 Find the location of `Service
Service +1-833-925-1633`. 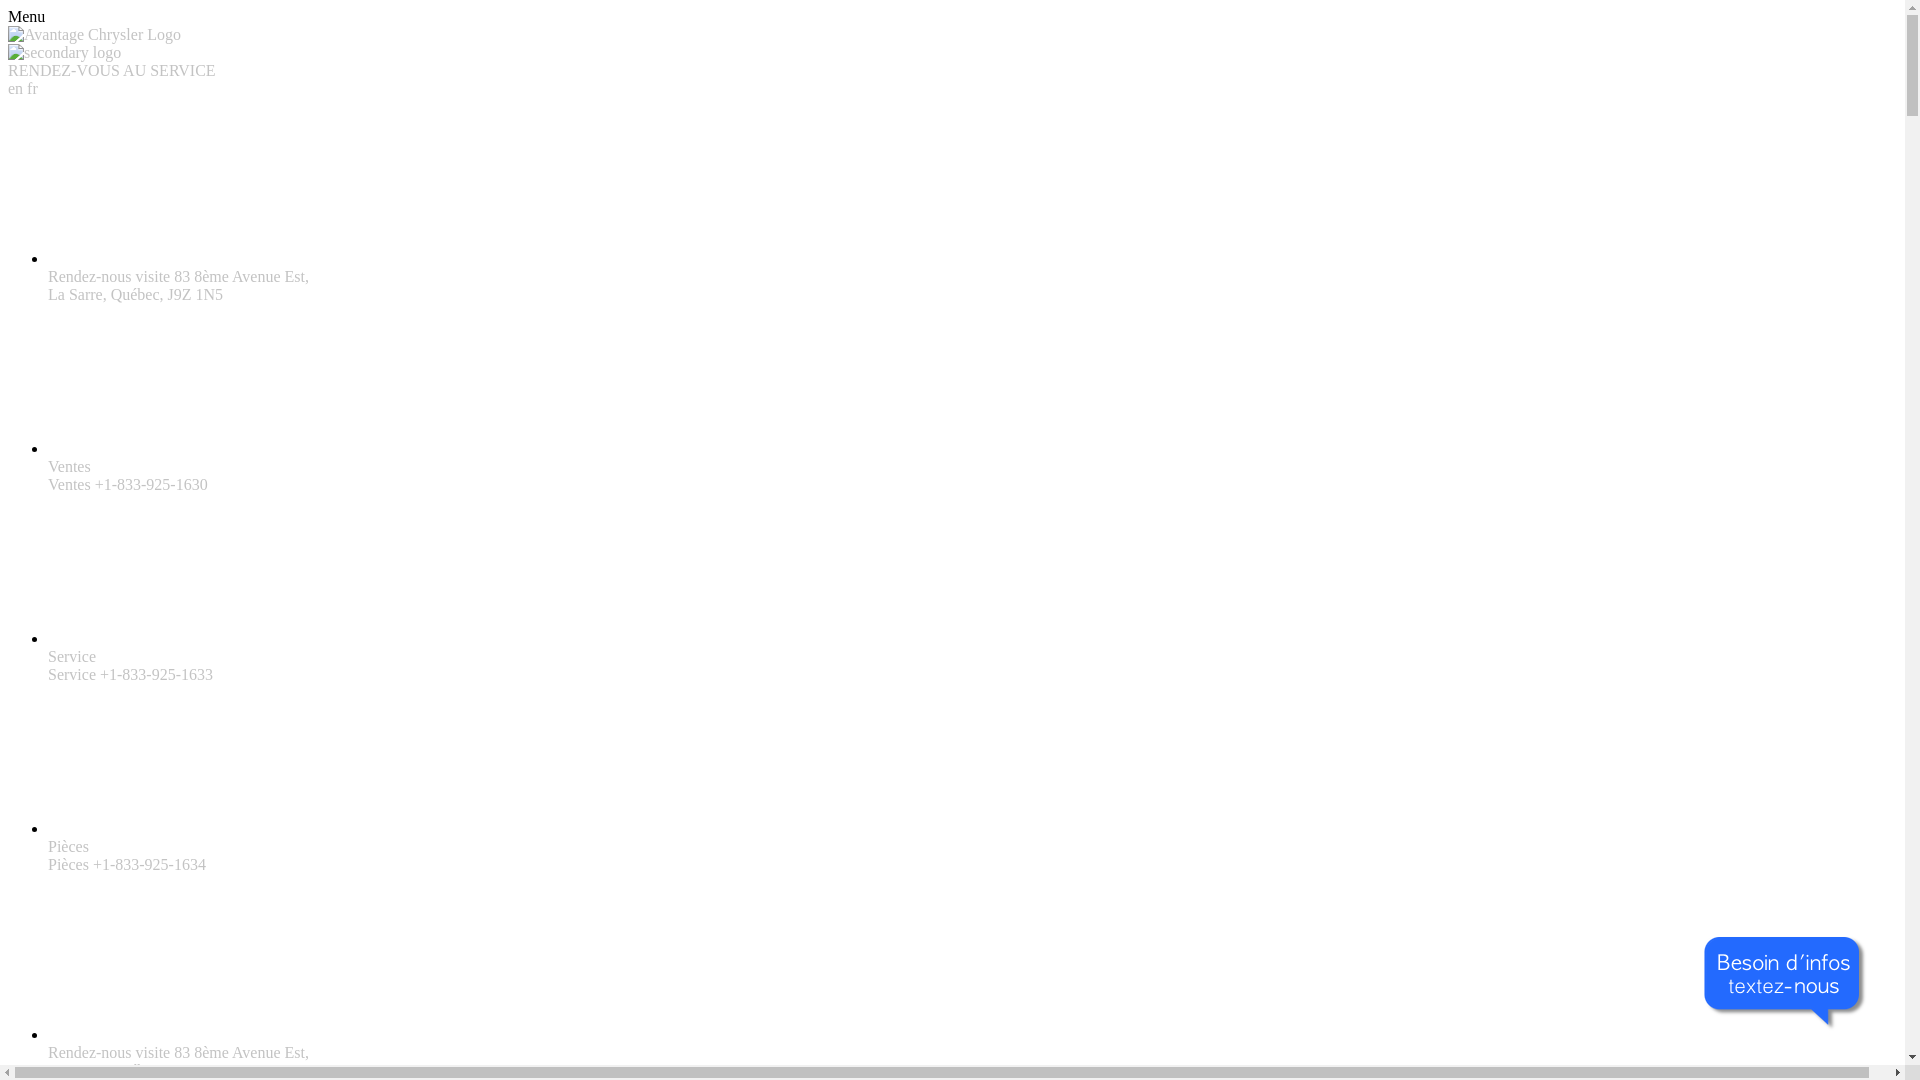

Service
Service +1-833-925-1633 is located at coordinates (972, 657).